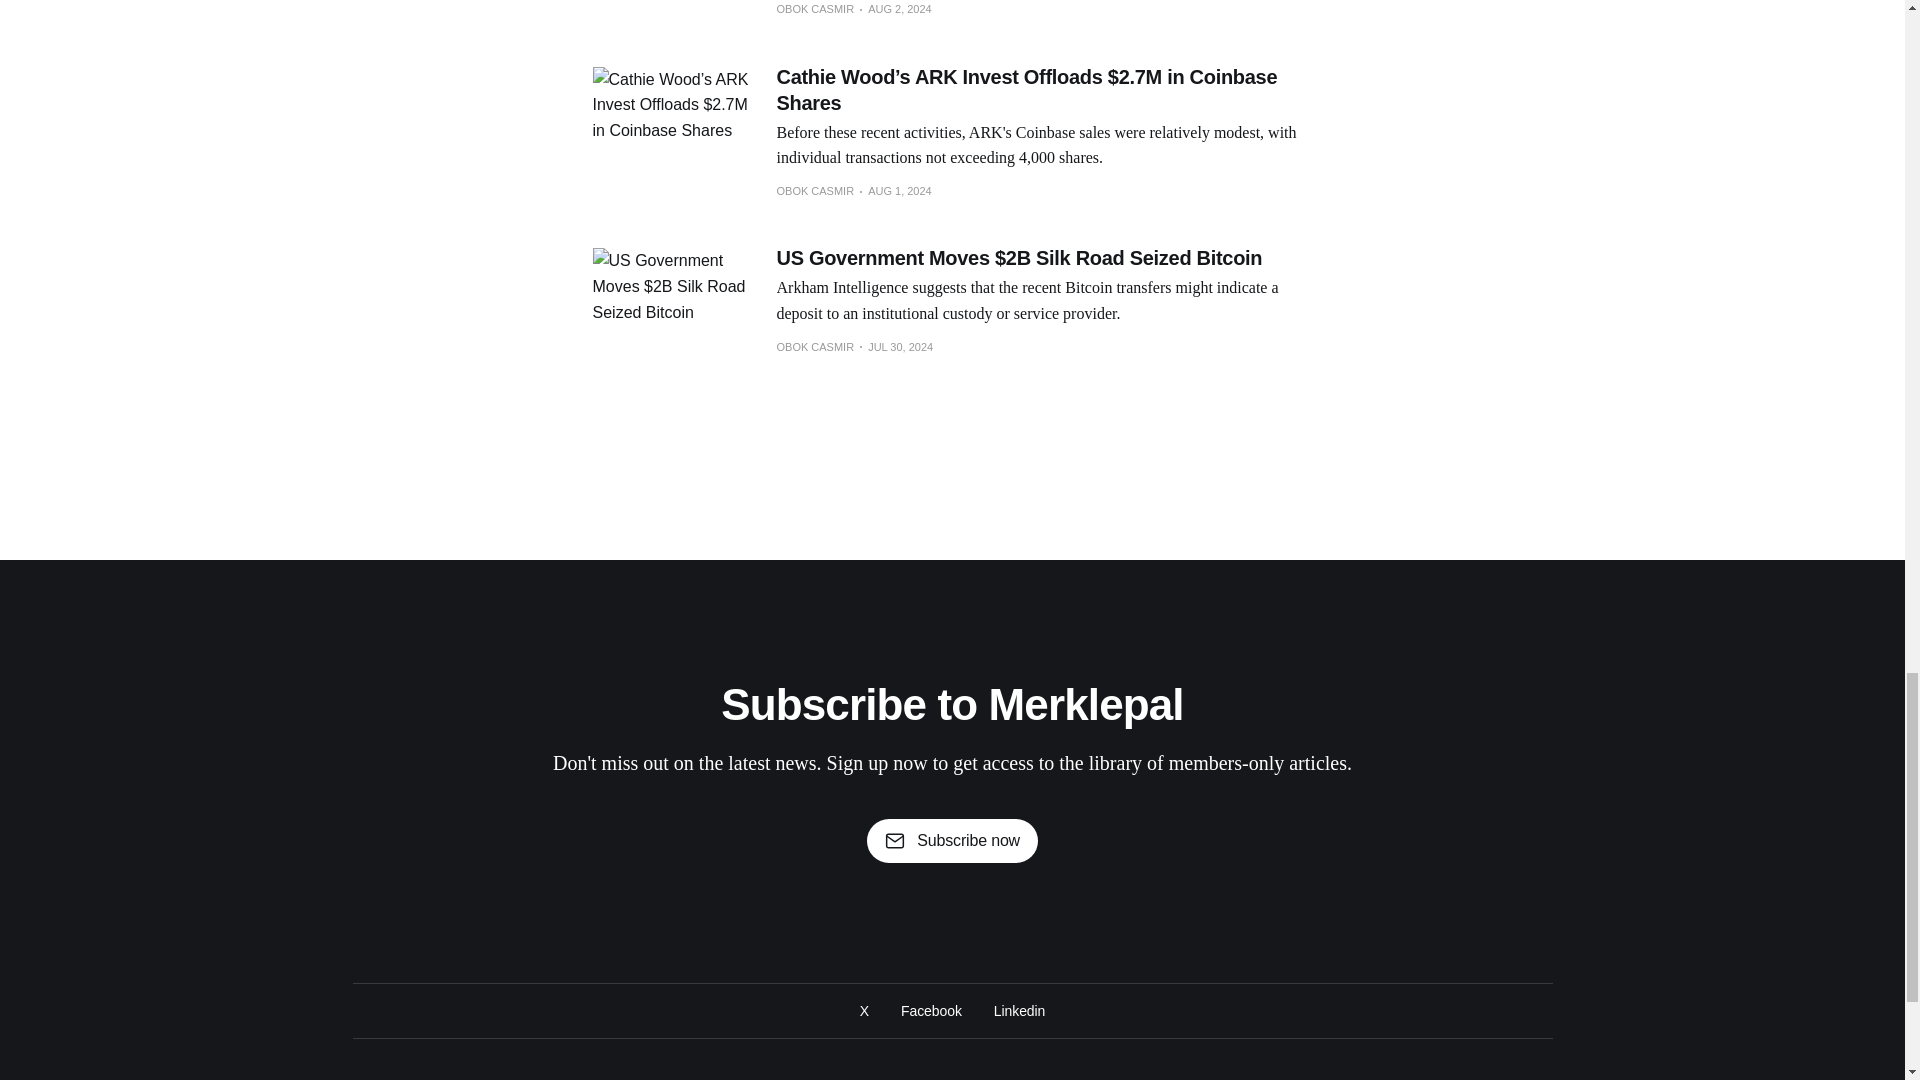 Image resolution: width=1920 pixels, height=1080 pixels. Describe the element at coordinates (952, 840) in the screenshot. I see `Subscribe now` at that location.